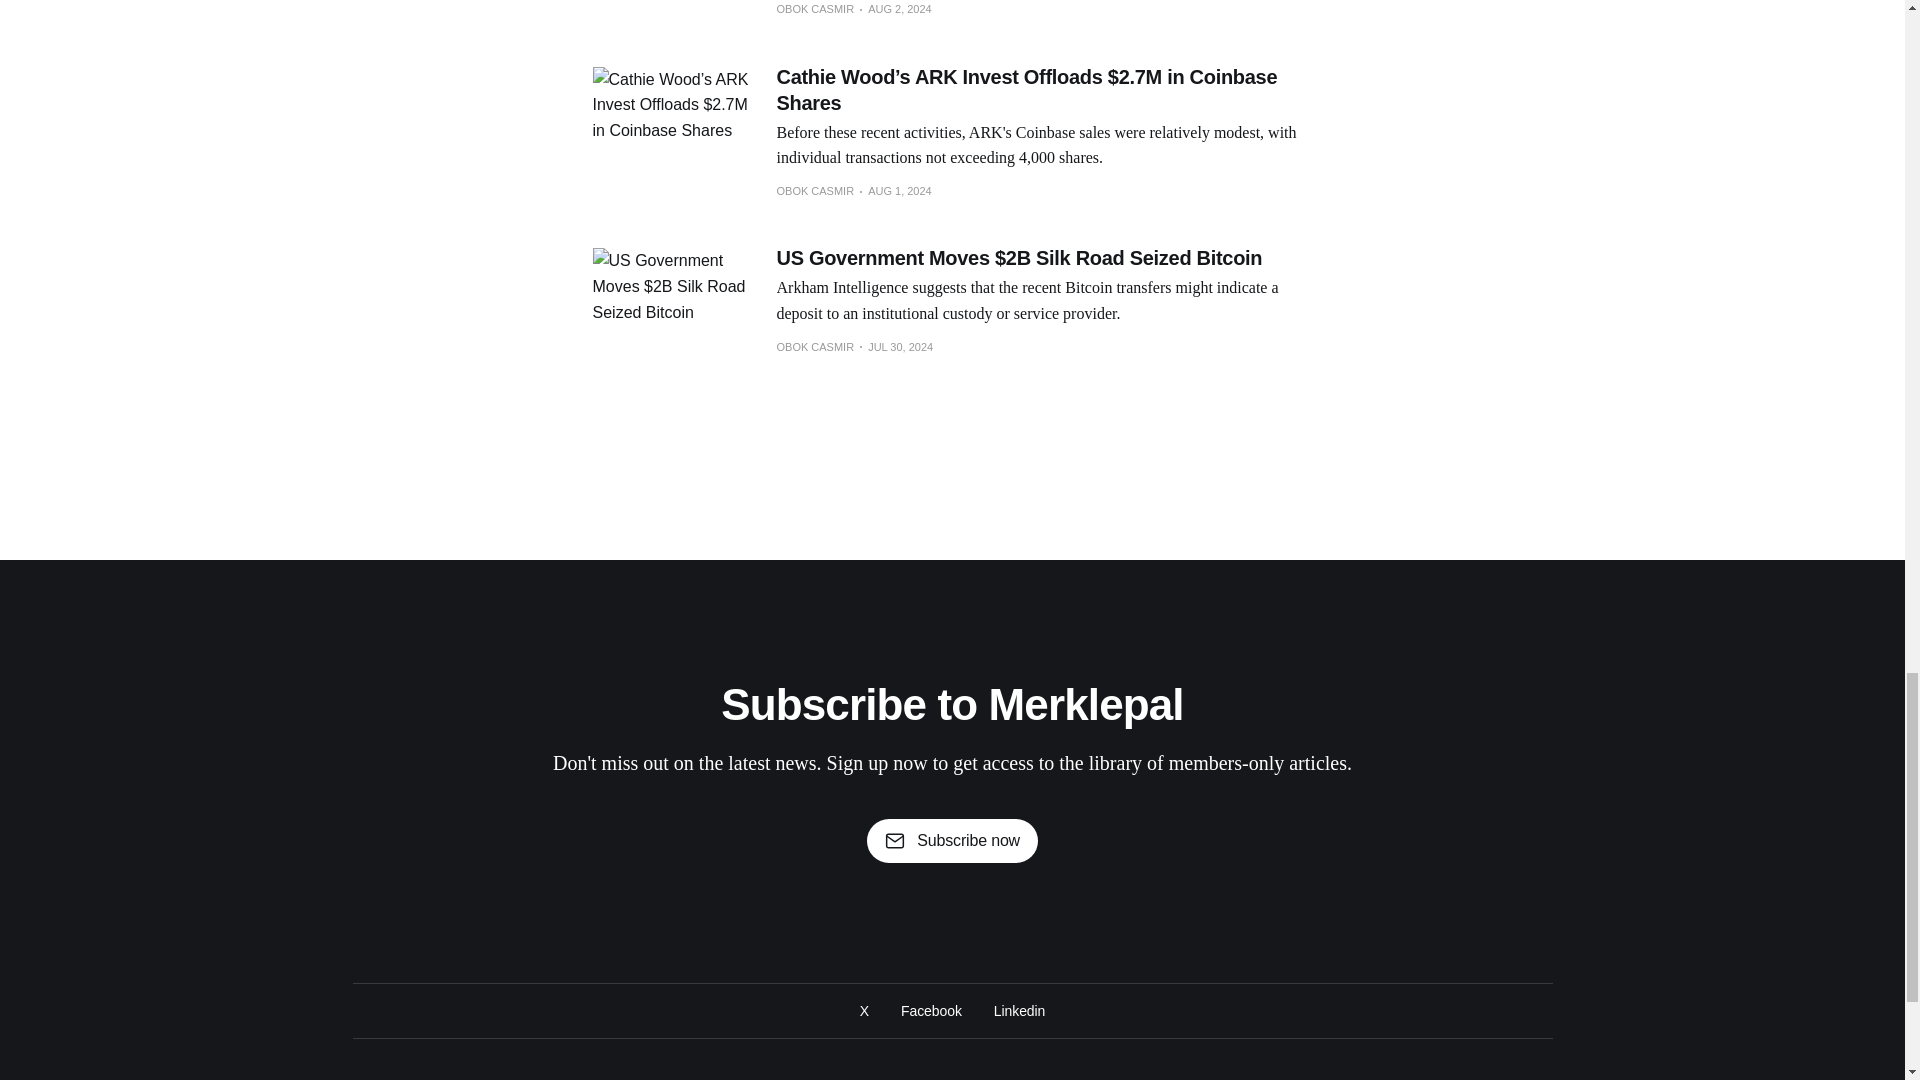 Image resolution: width=1920 pixels, height=1080 pixels. Describe the element at coordinates (952, 840) in the screenshot. I see `Subscribe now` at that location.